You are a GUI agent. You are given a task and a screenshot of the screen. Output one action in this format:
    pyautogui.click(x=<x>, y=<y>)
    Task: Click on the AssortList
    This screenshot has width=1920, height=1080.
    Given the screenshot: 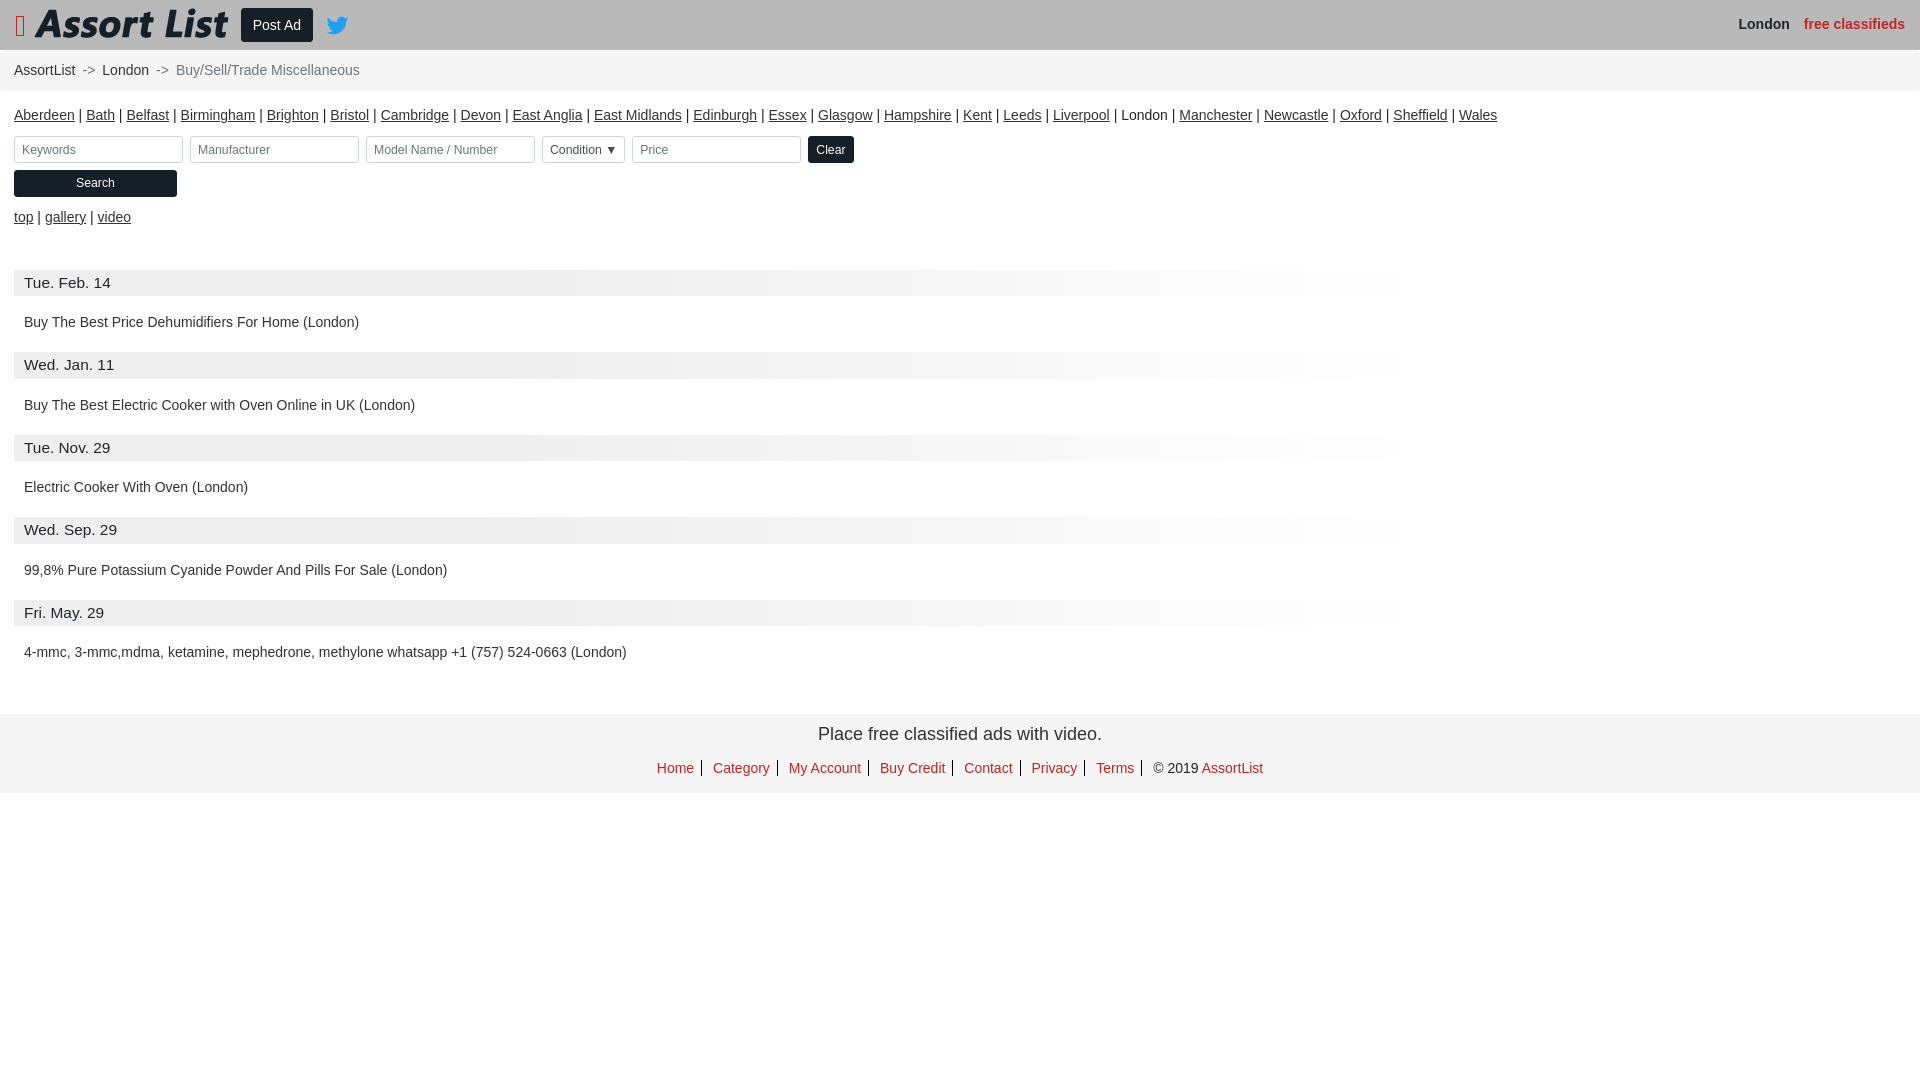 What is the action you would take?
    pyautogui.click(x=1232, y=768)
    